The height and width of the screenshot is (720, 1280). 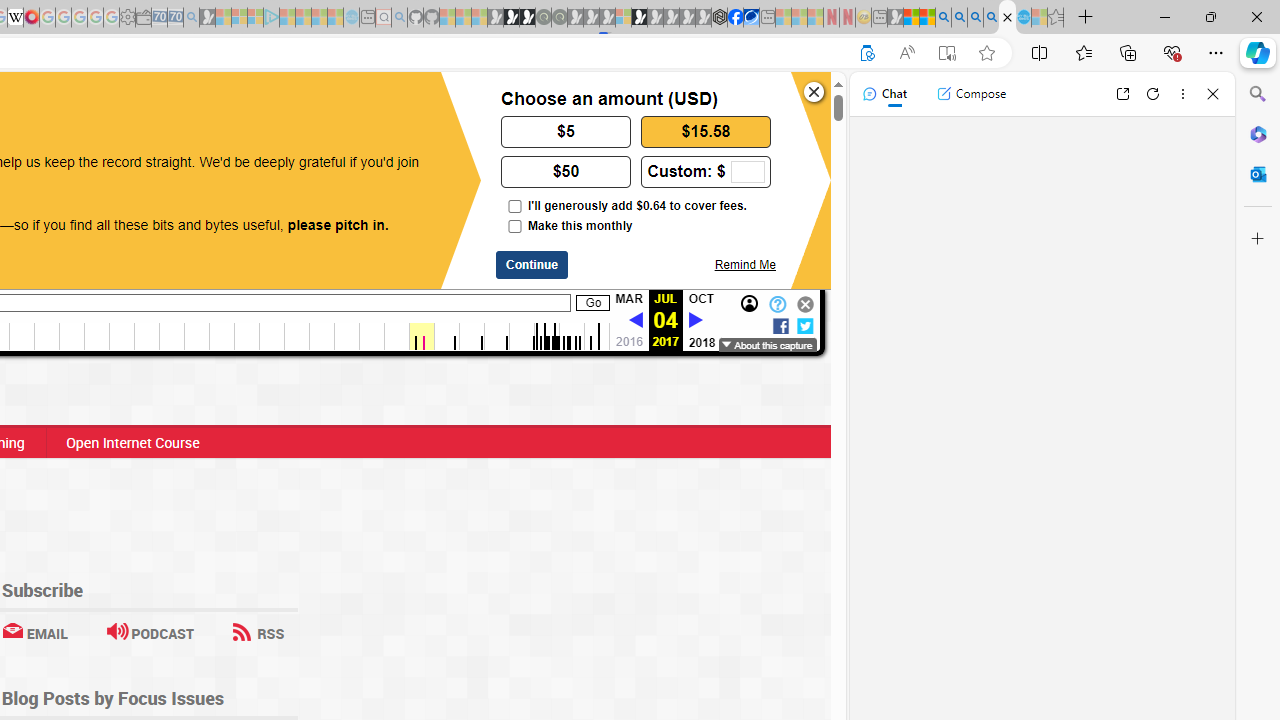 What do you see at coordinates (514, 206) in the screenshot?
I see `I'll generously add $0.64 to cover fees.` at bounding box center [514, 206].